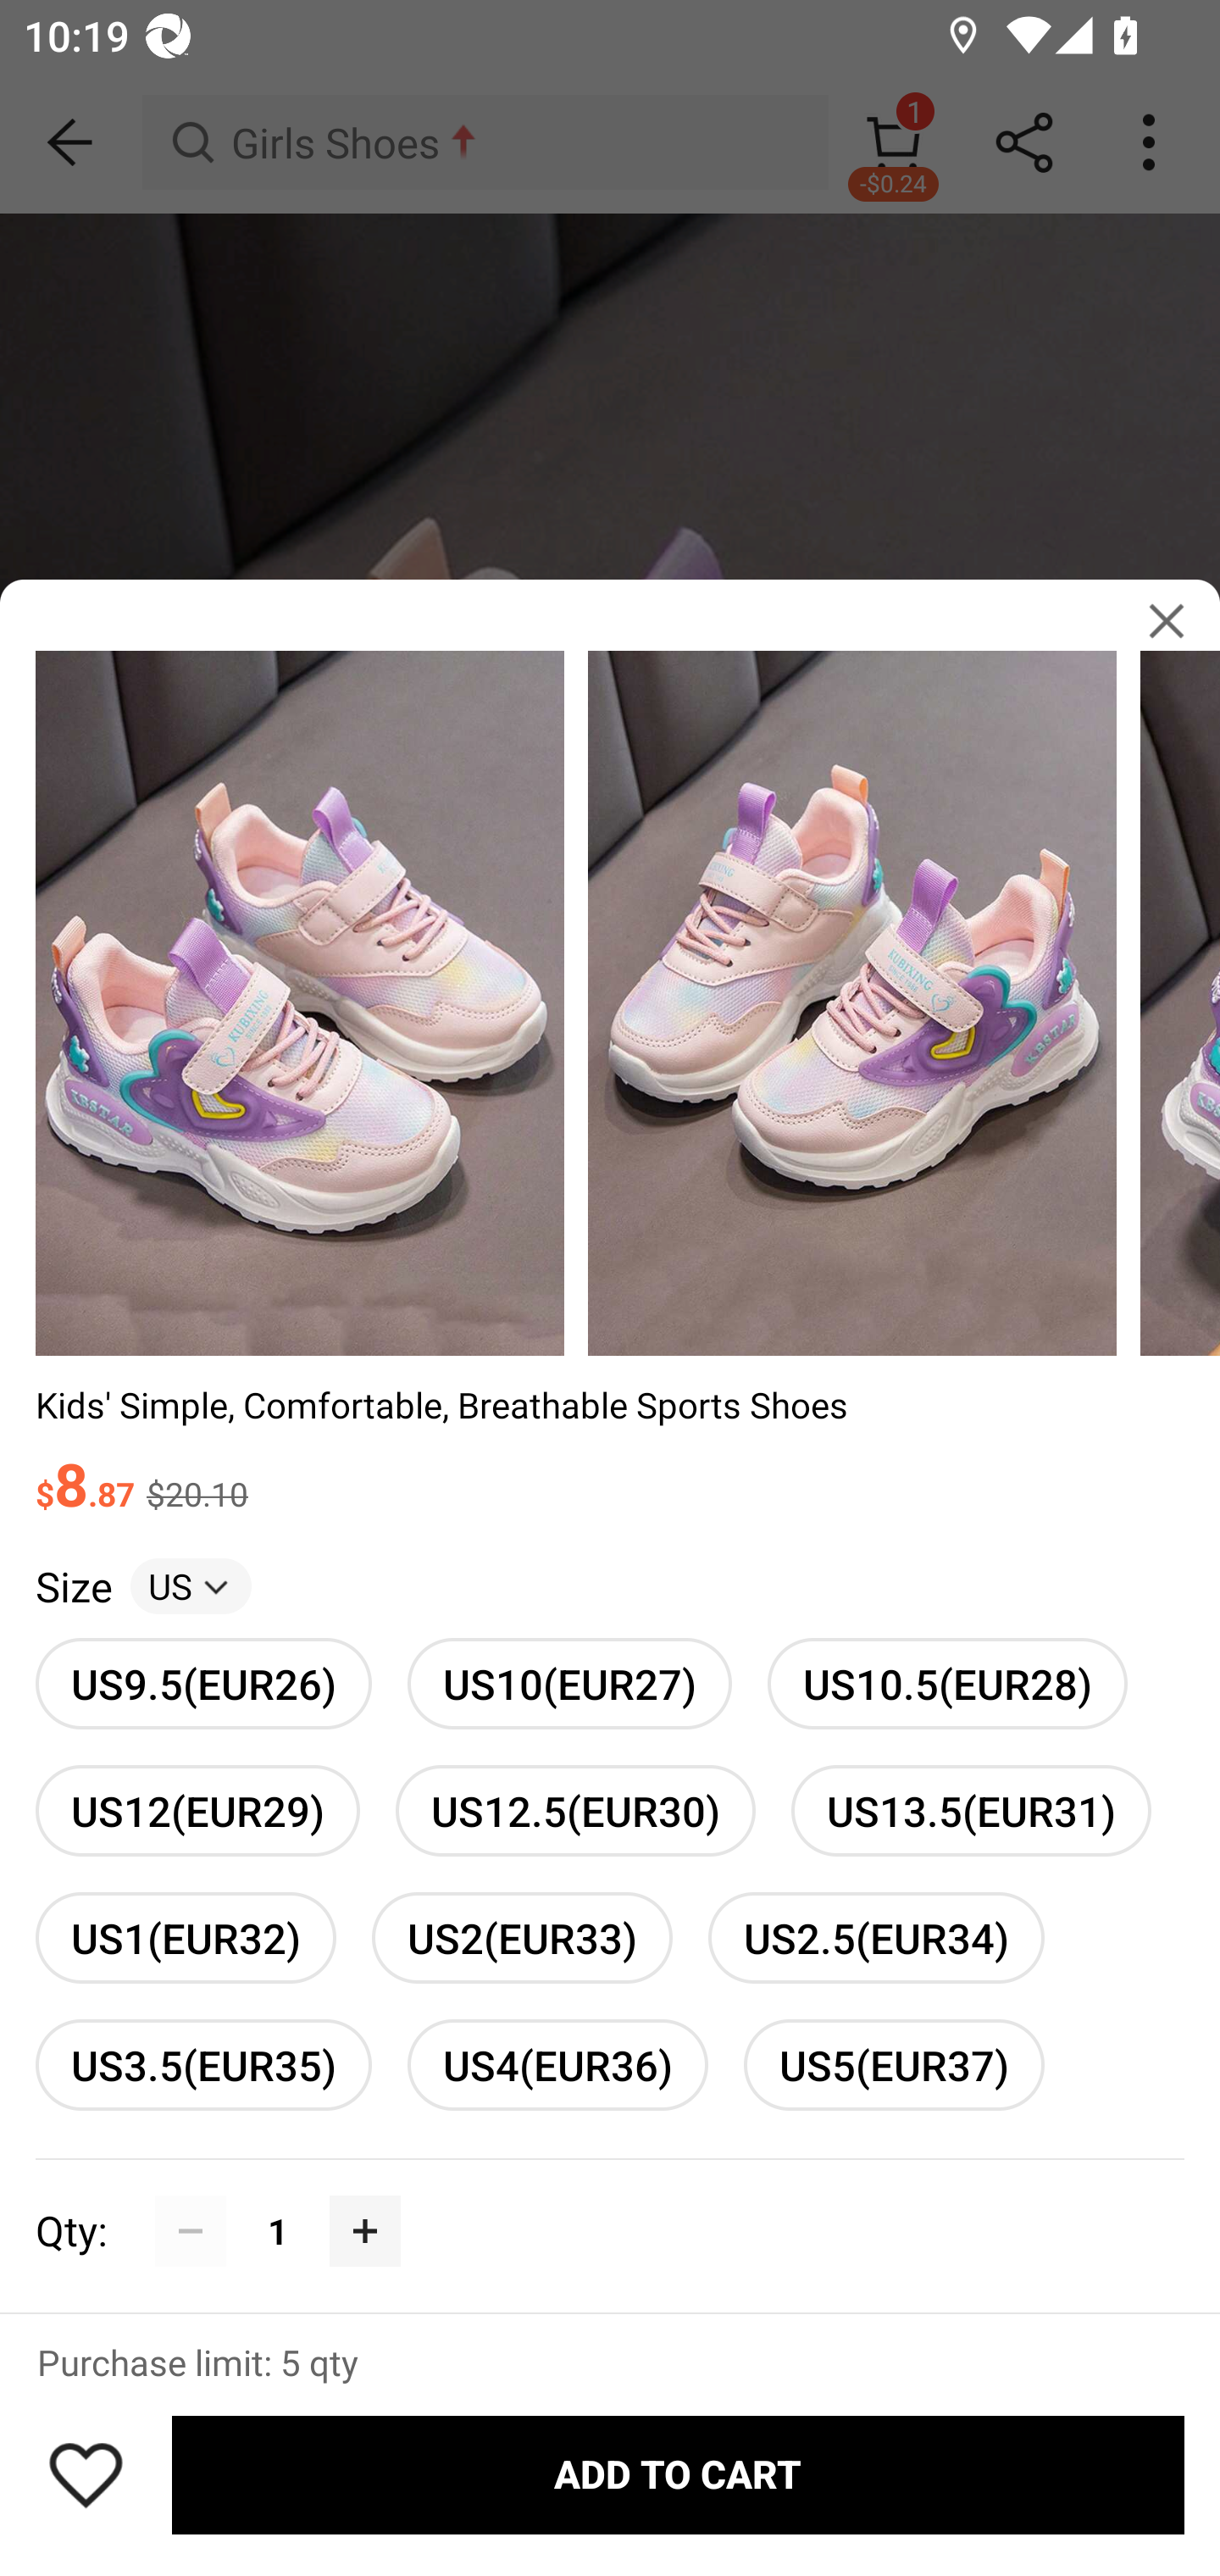  What do you see at coordinates (678, 2475) in the screenshot?
I see `ADD TO CART` at bounding box center [678, 2475].